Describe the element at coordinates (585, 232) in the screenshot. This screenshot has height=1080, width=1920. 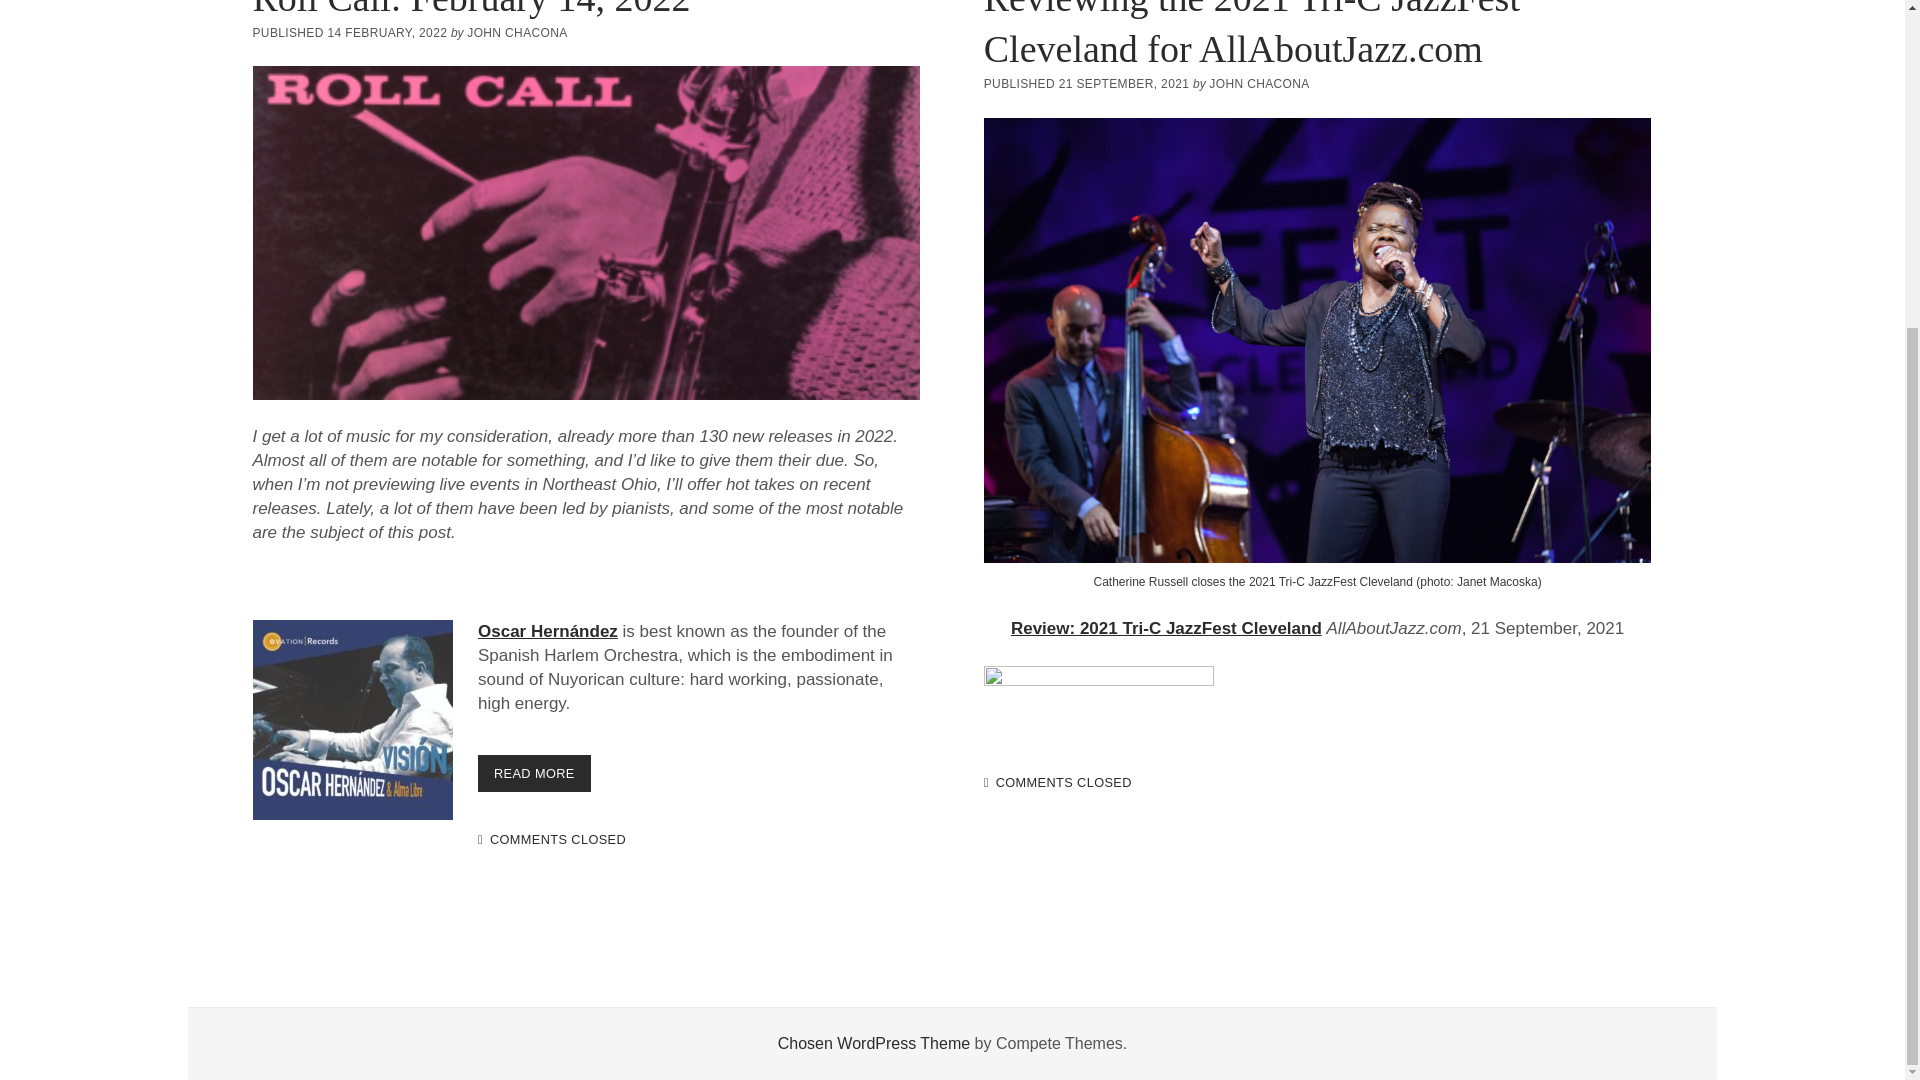
I see `Roll Call: February 14, 2022` at that location.